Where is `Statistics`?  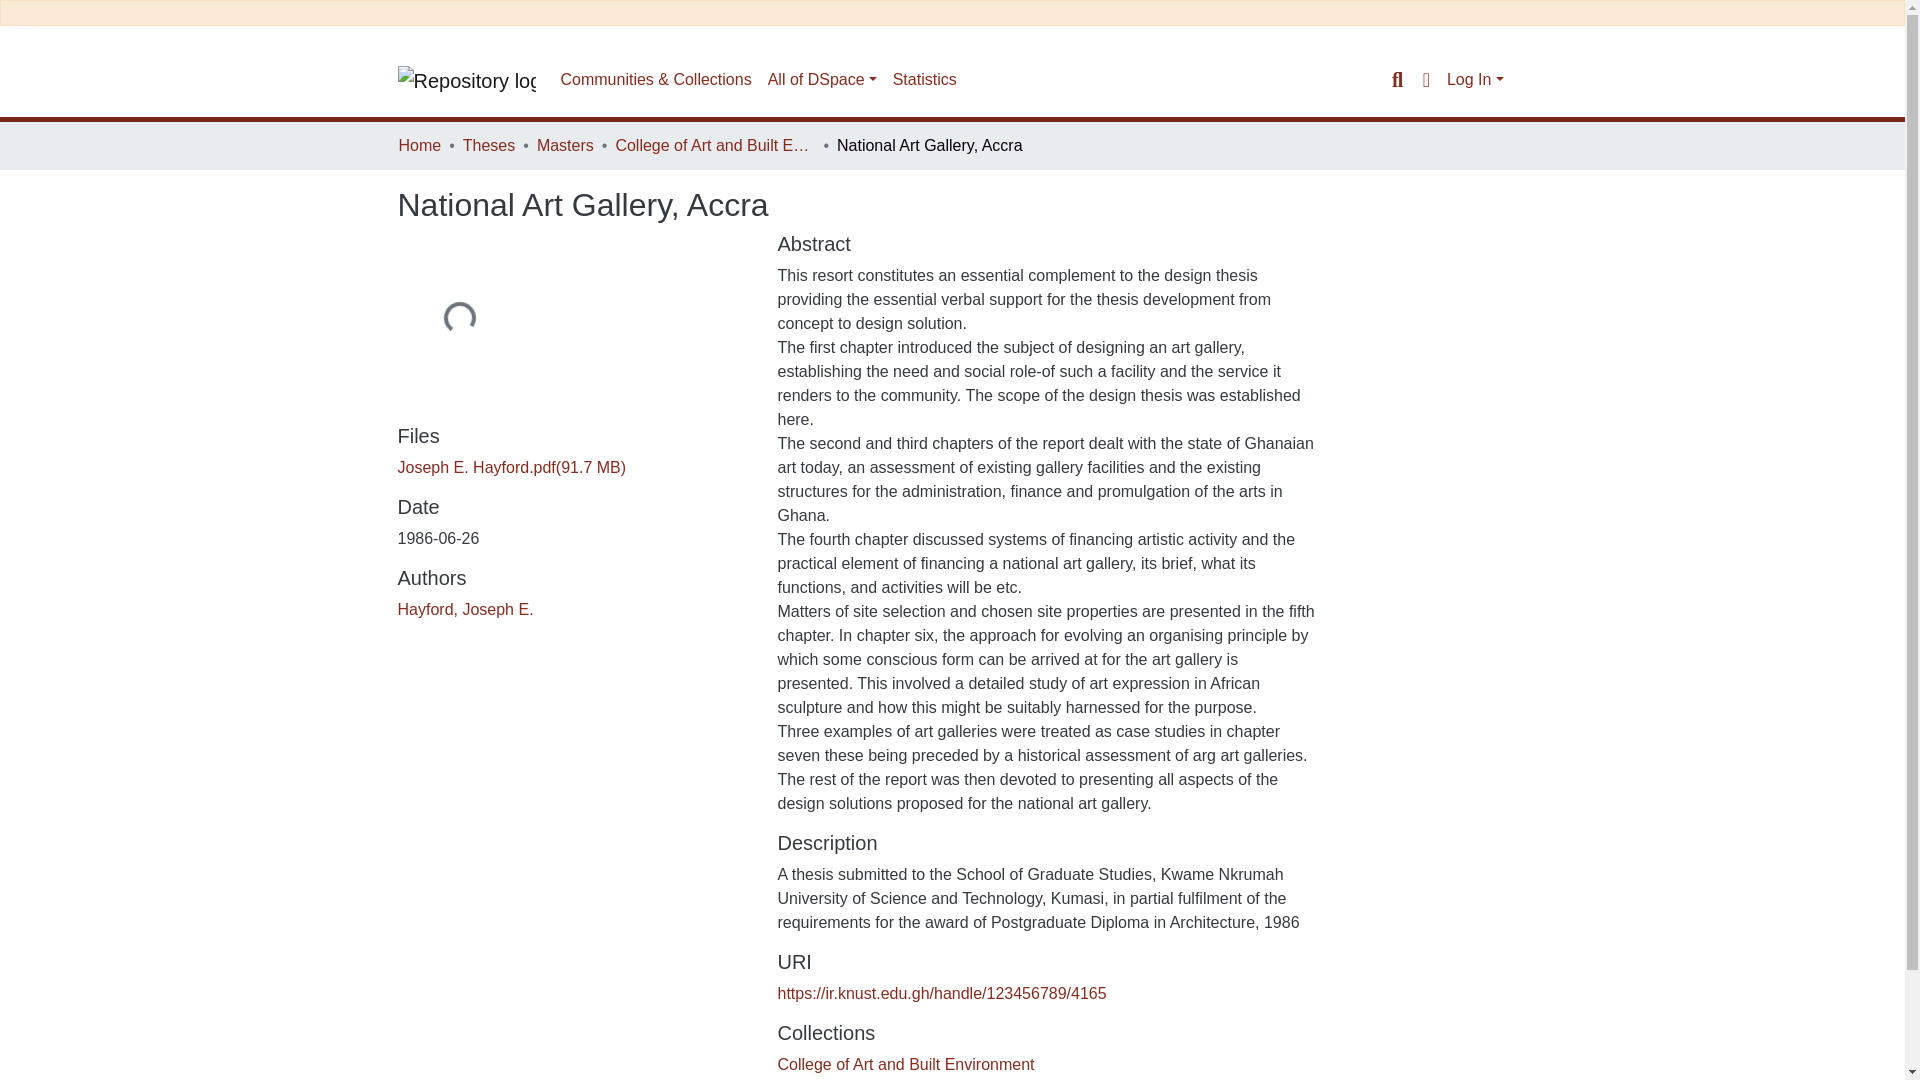 Statistics is located at coordinates (925, 80).